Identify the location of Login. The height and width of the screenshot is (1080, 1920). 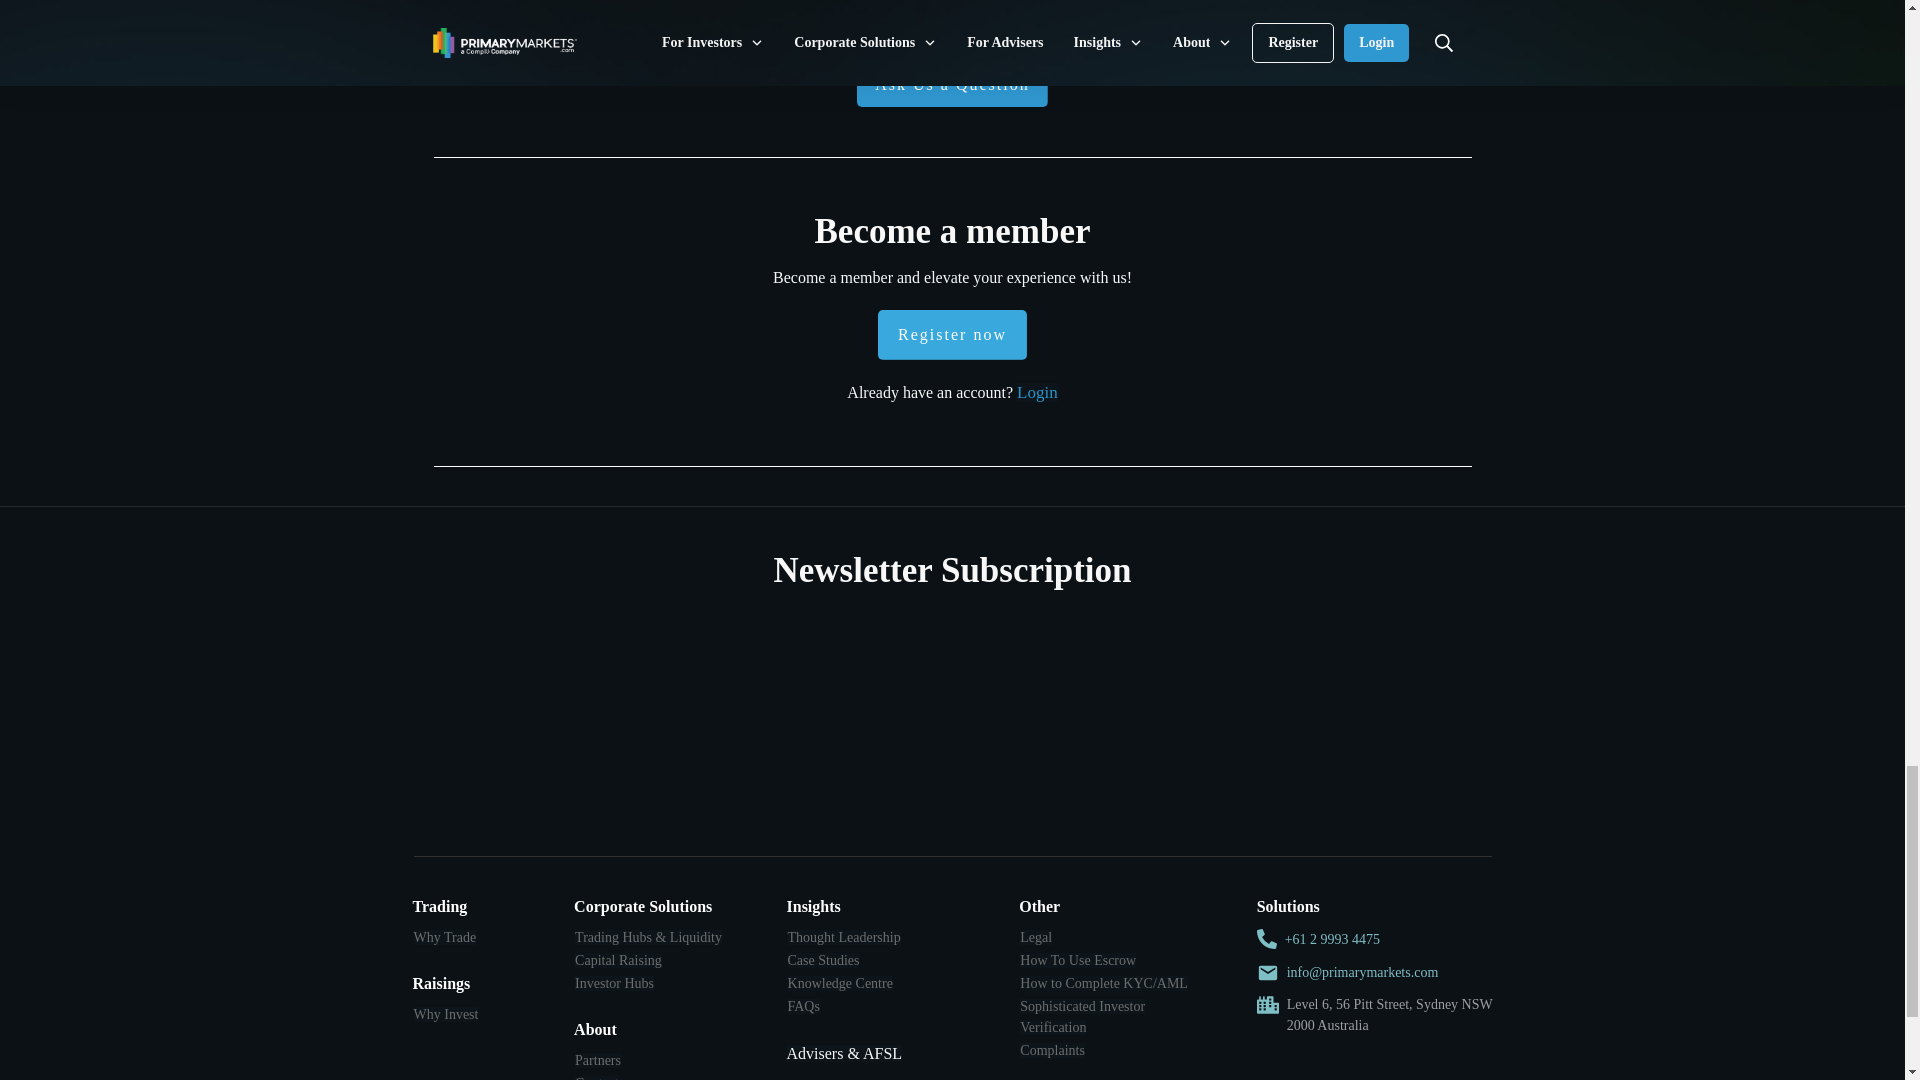
(1037, 392).